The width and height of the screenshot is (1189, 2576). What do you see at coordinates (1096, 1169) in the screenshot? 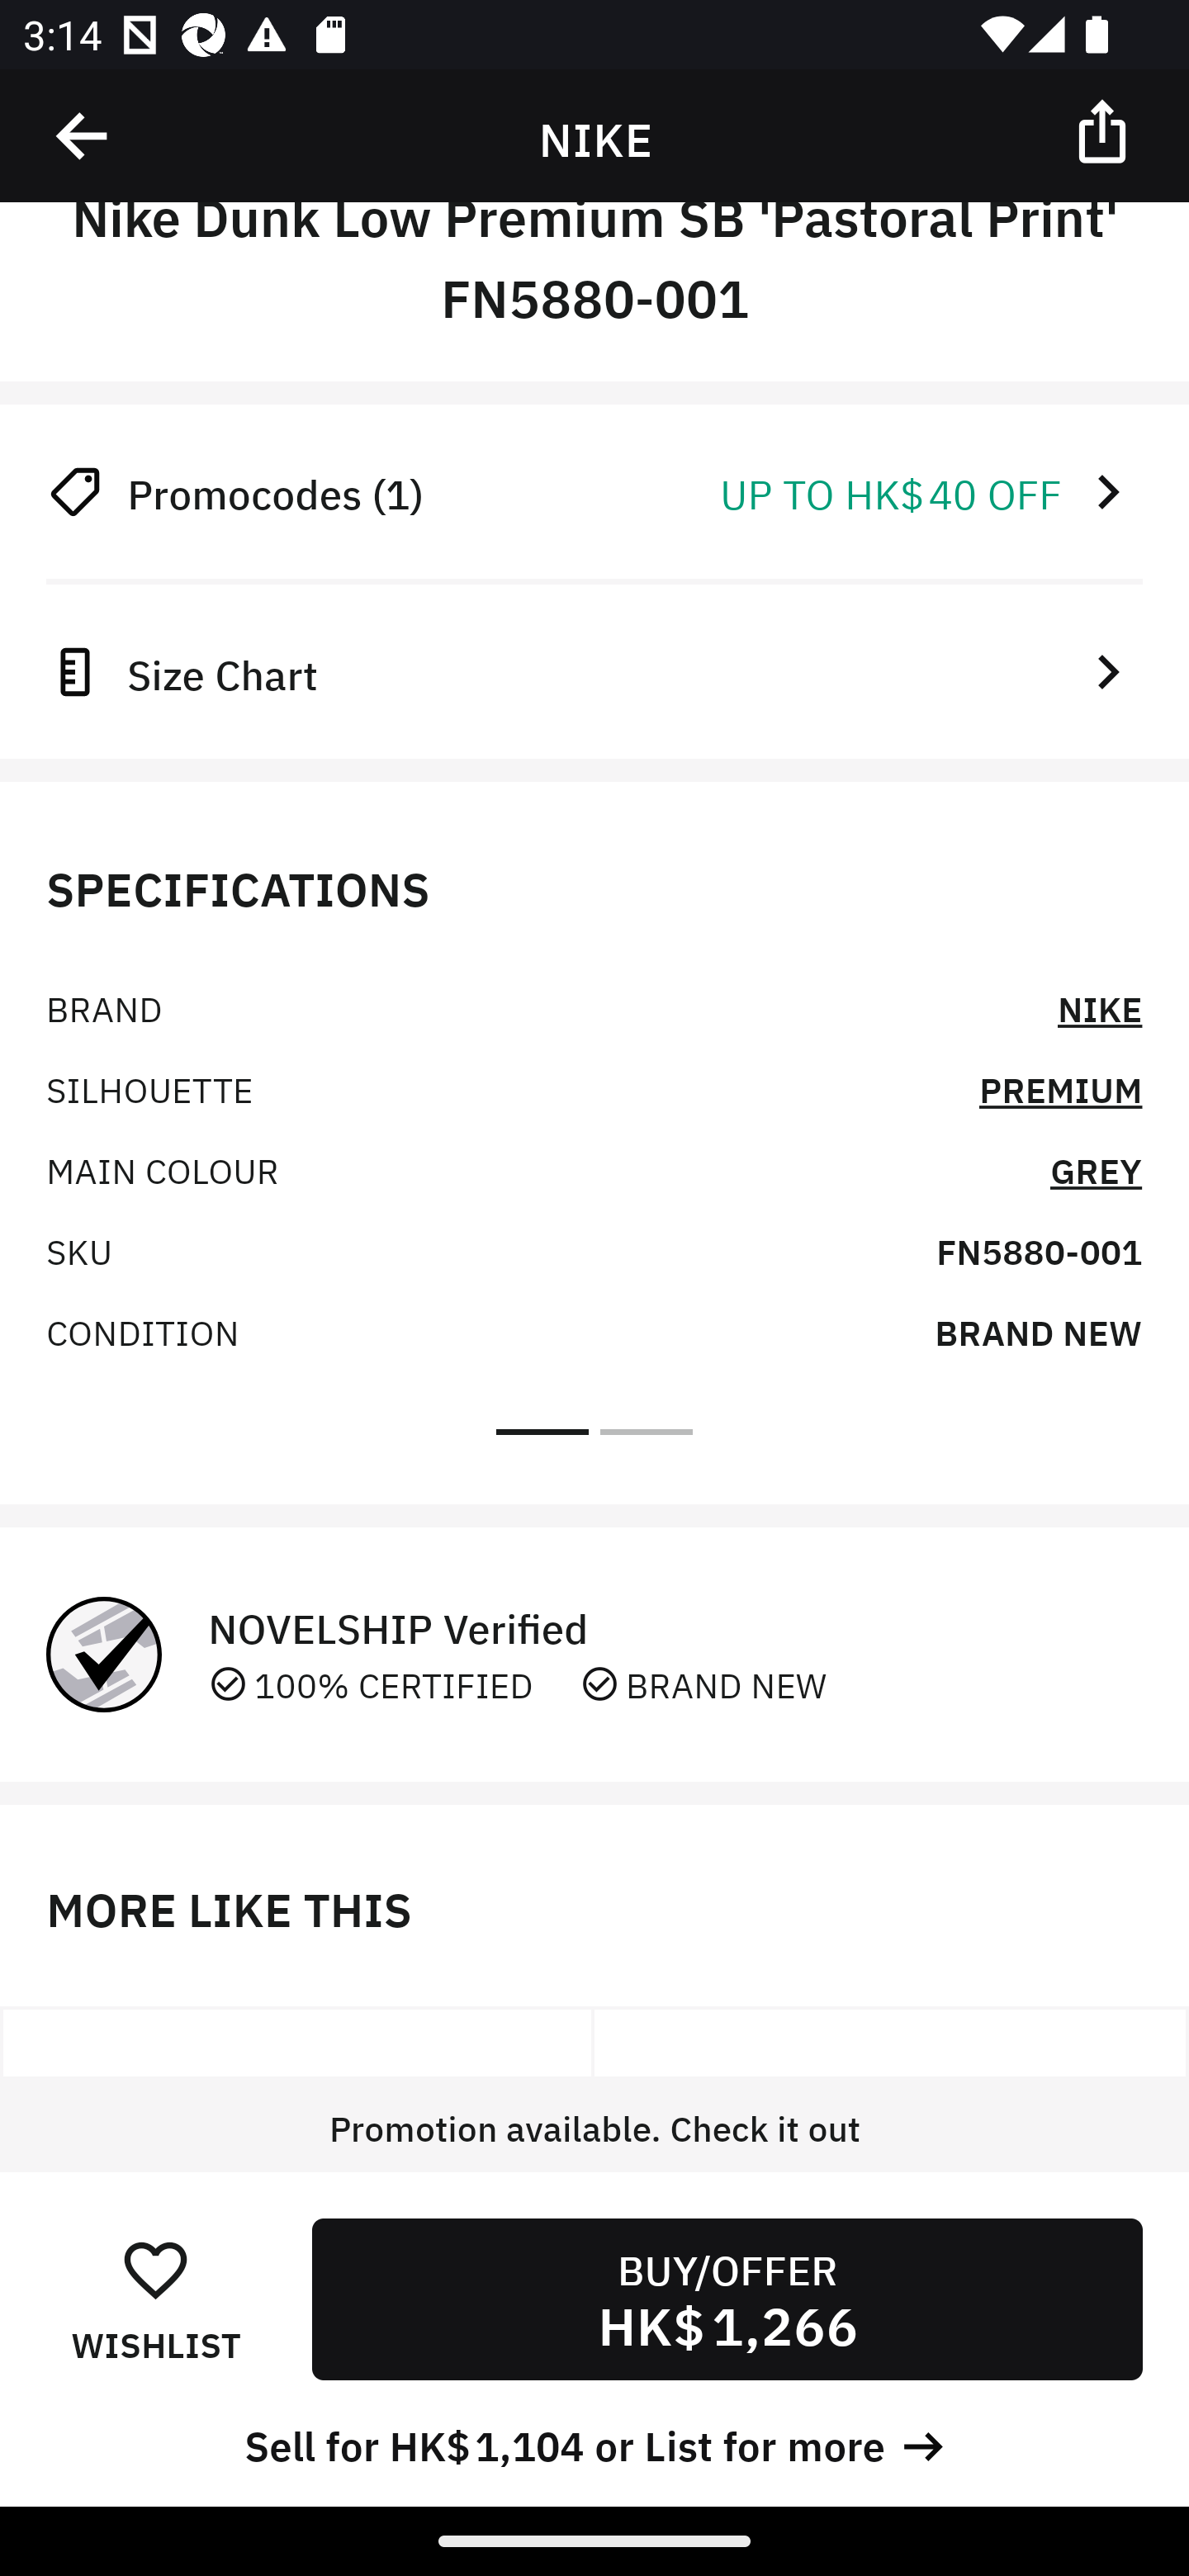
I see `GREY` at bounding box center [1096, 1169].